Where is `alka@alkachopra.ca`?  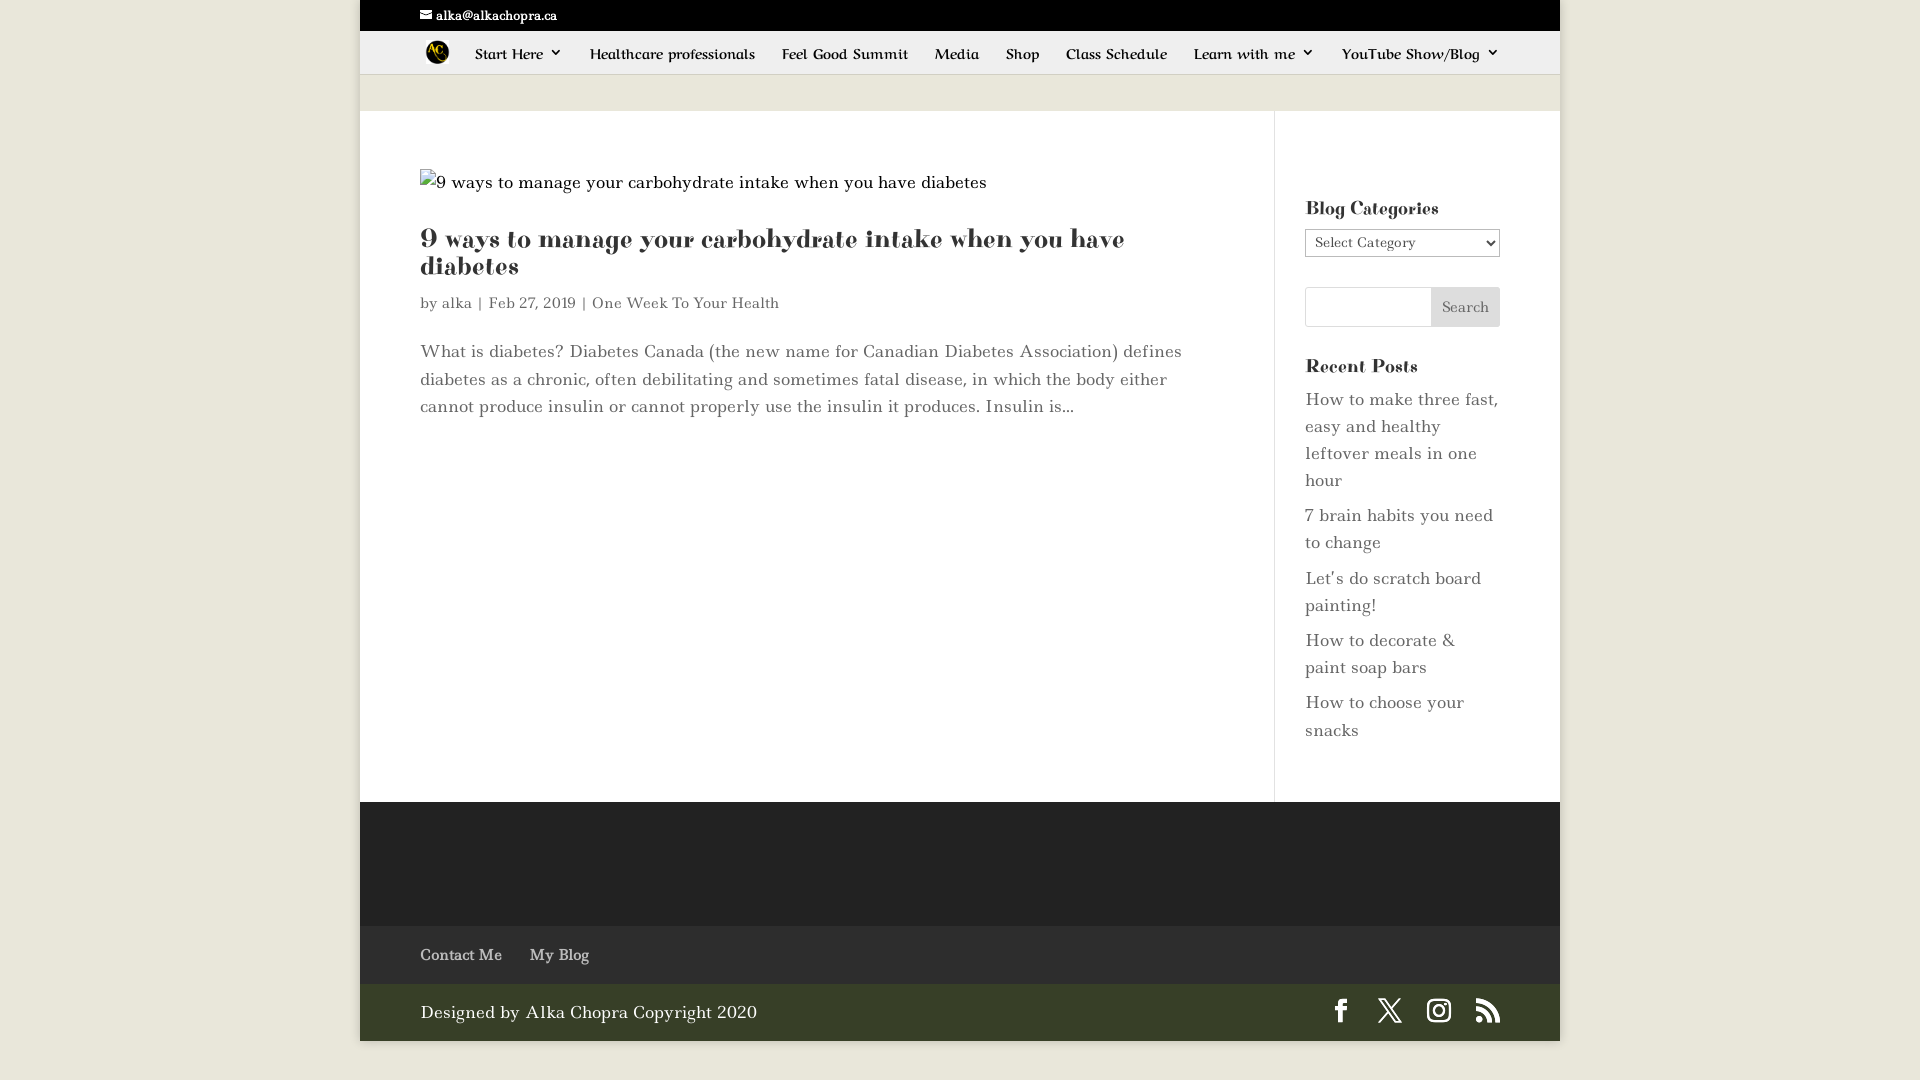 alka@alkachopra.ca is located at coordinates (488, 16).